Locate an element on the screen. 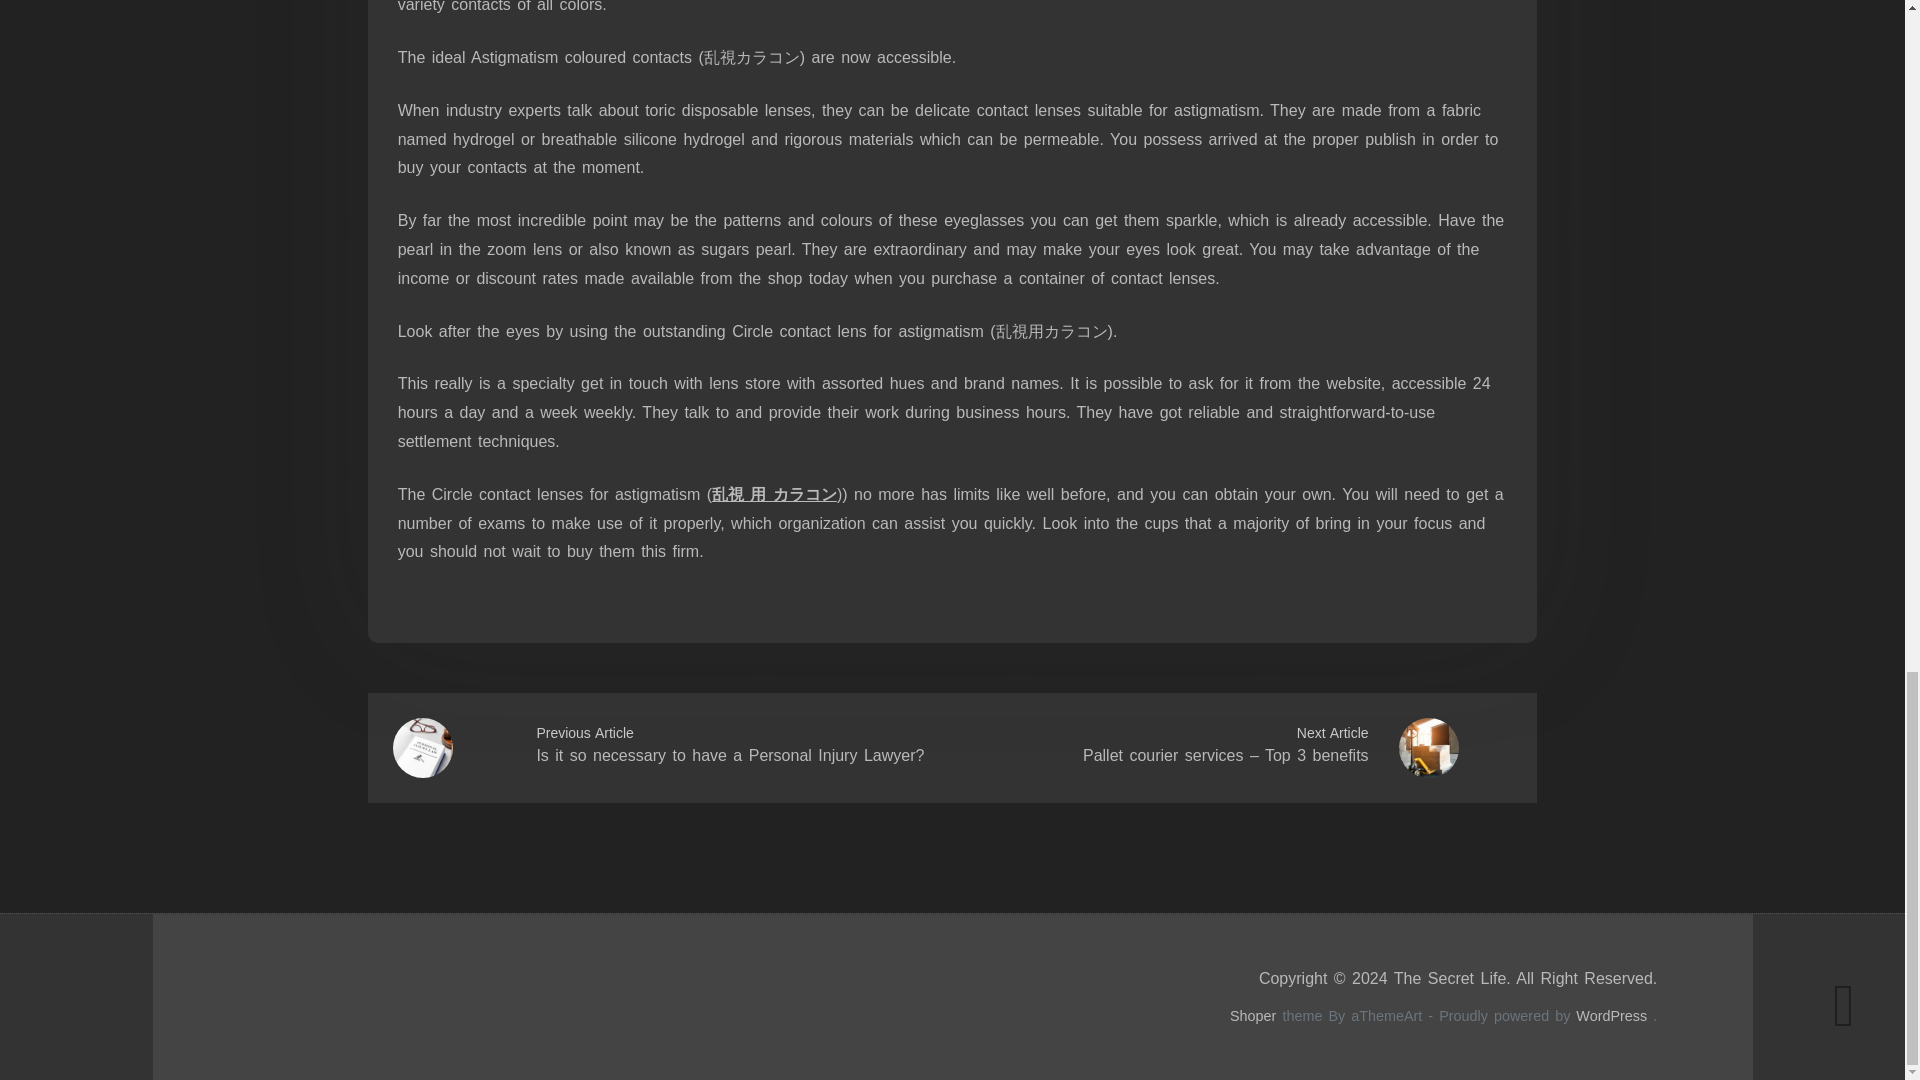 The width and height of the screenshot is (1920, 1080). Is it so necessary to have a Personal Injury Lawyer? is located at coordinates (729, 755).